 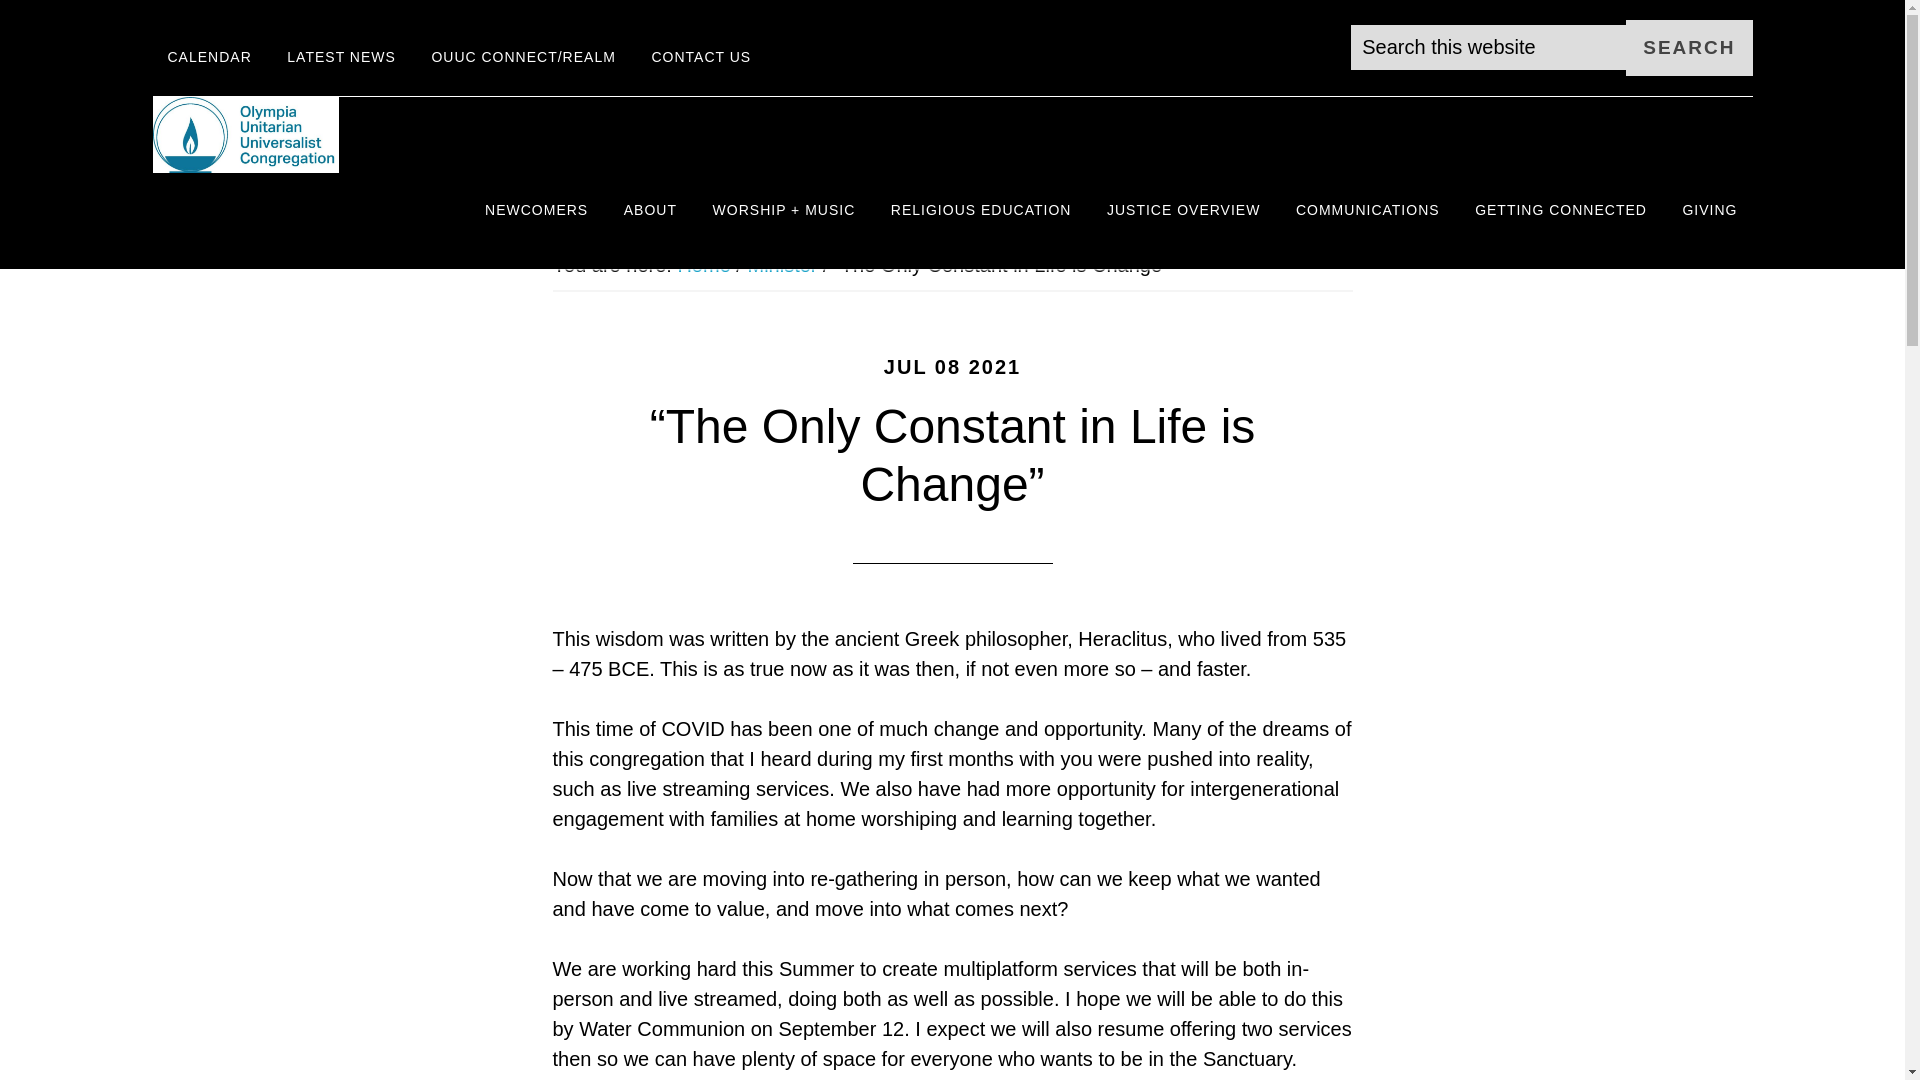 What do you see at coordinates (700, 58) in the screenshot?
I see `CONTACT US` at bounding box center [700, 58].